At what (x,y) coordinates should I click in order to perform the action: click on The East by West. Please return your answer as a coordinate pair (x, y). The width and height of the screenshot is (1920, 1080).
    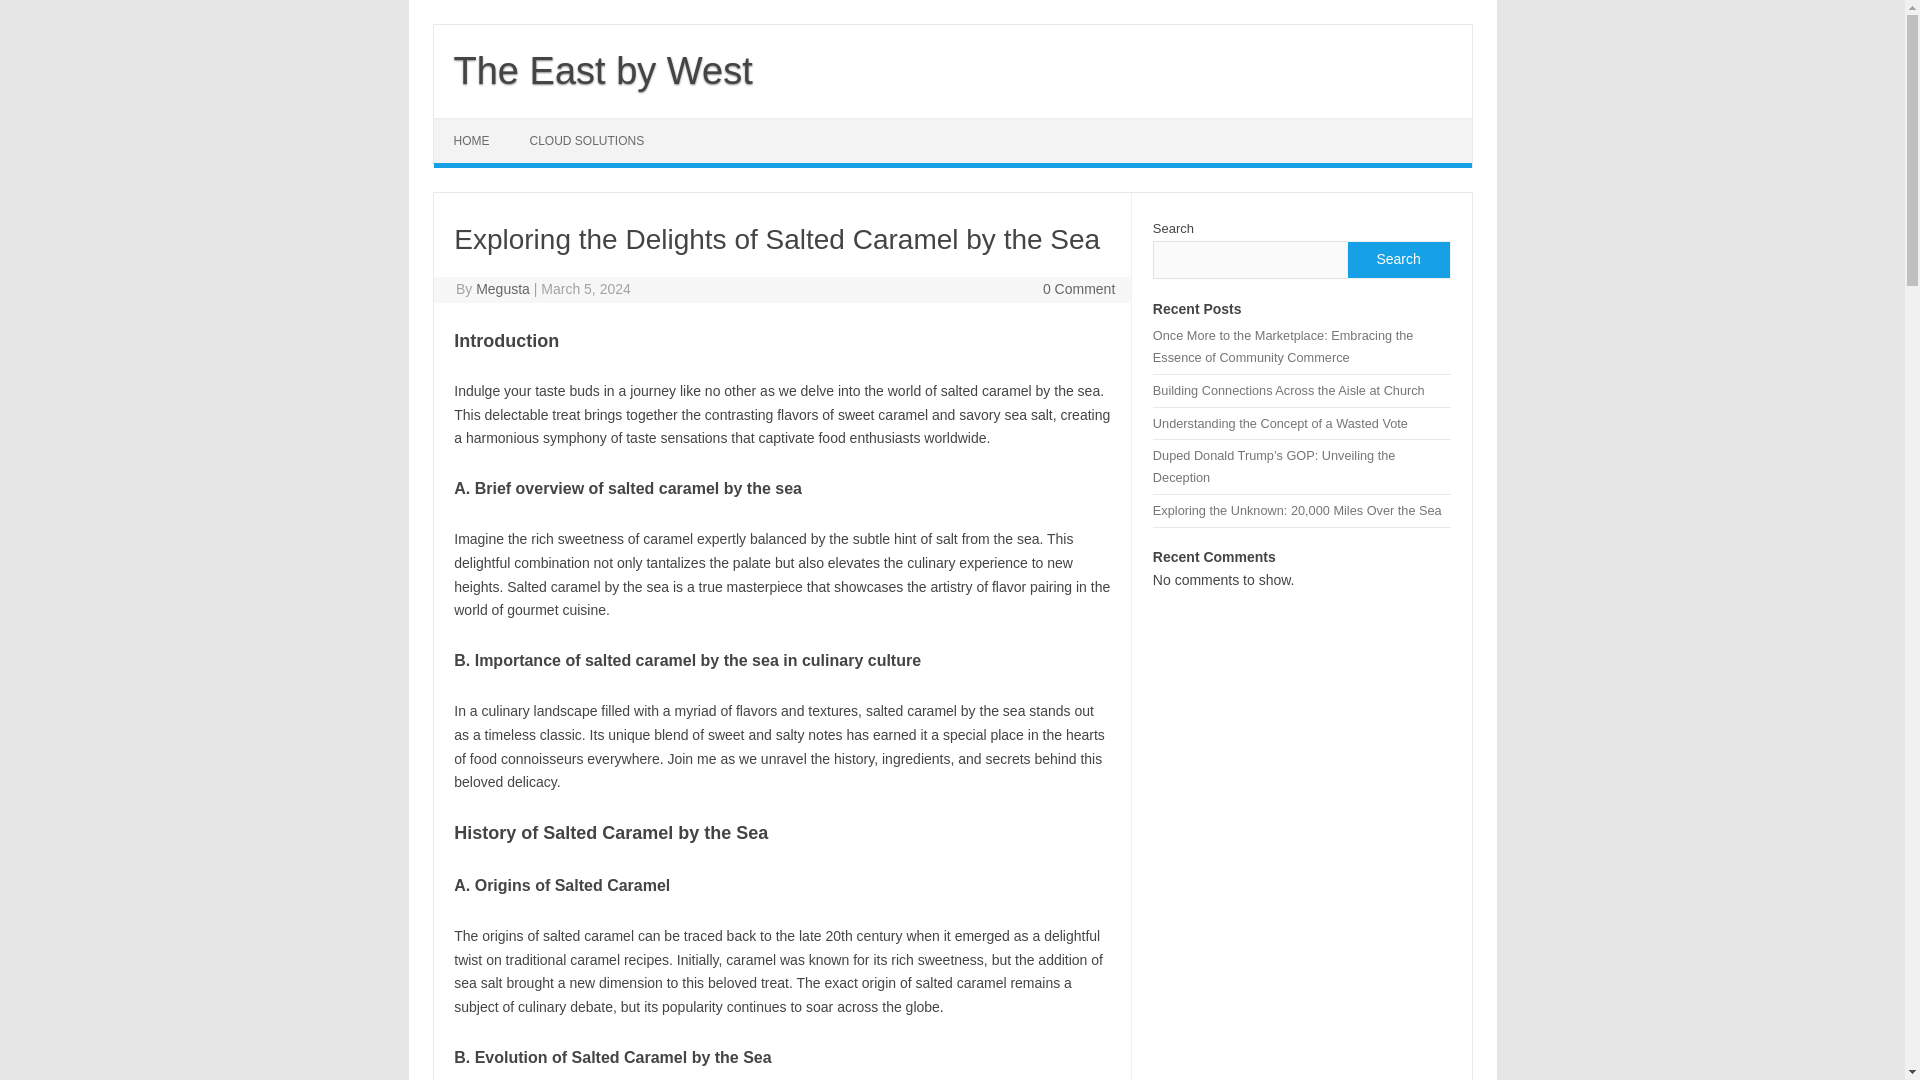
    Looking at the image, I should click on (602, 70).